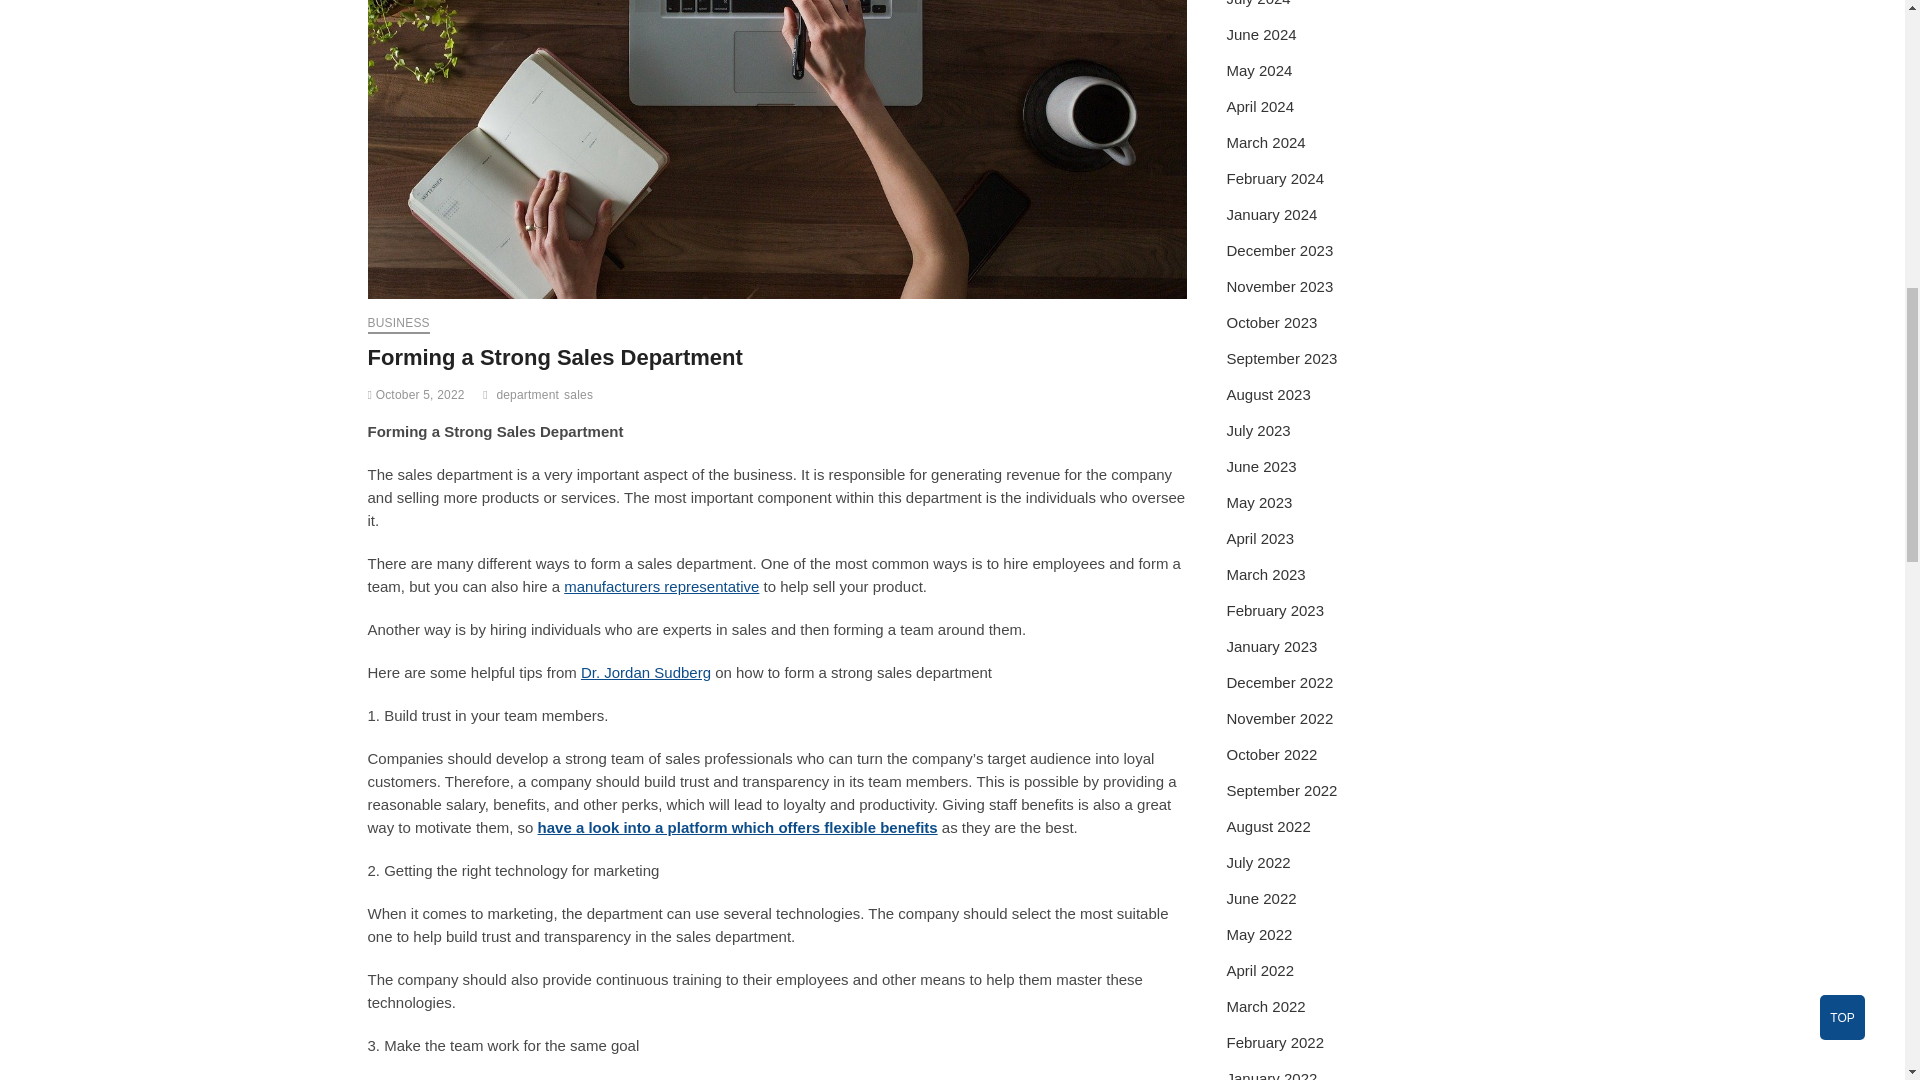 The width and height of the screenshot is (1920, 1080). What do you see at coordinates (661, 586) in the screenshot?
I see `manufacturers representative` at bounding box center [661, 586].